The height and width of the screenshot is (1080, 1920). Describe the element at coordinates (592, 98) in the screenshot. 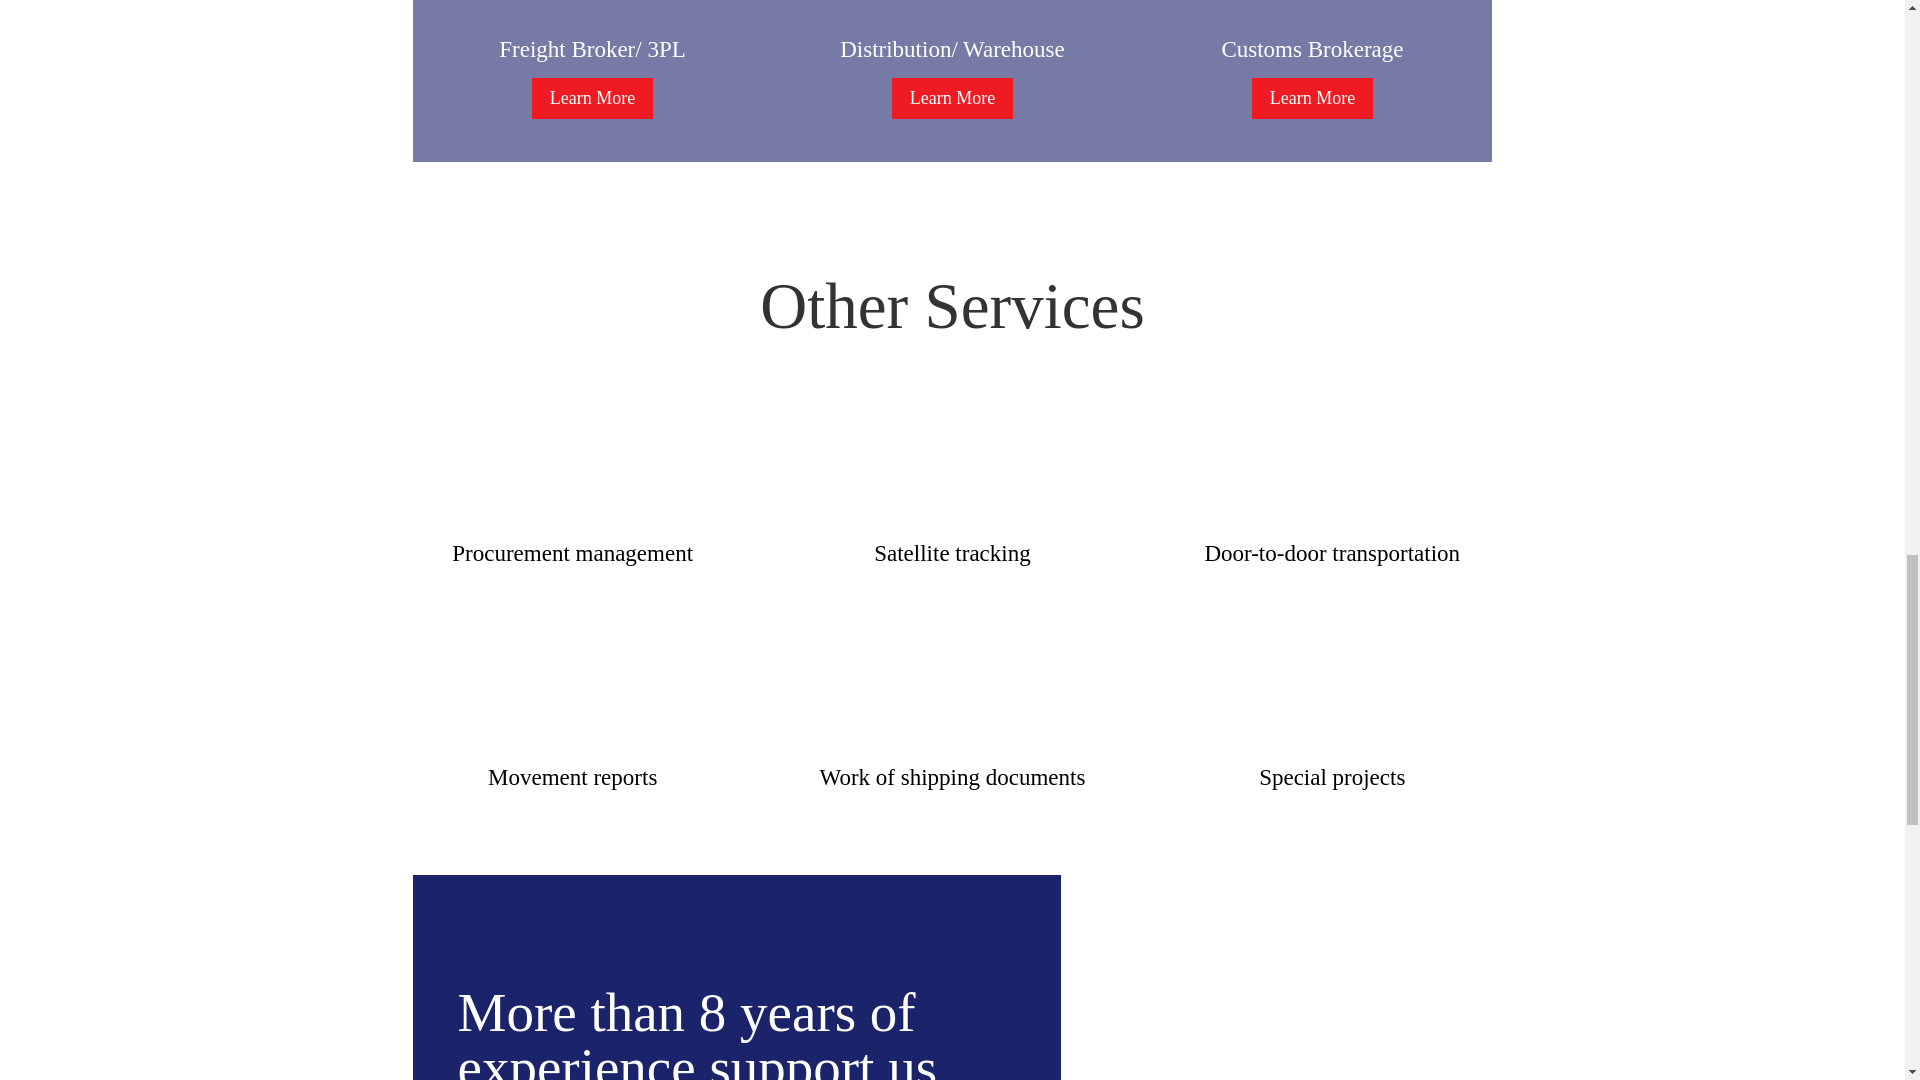

I see `Learn More` at that location.